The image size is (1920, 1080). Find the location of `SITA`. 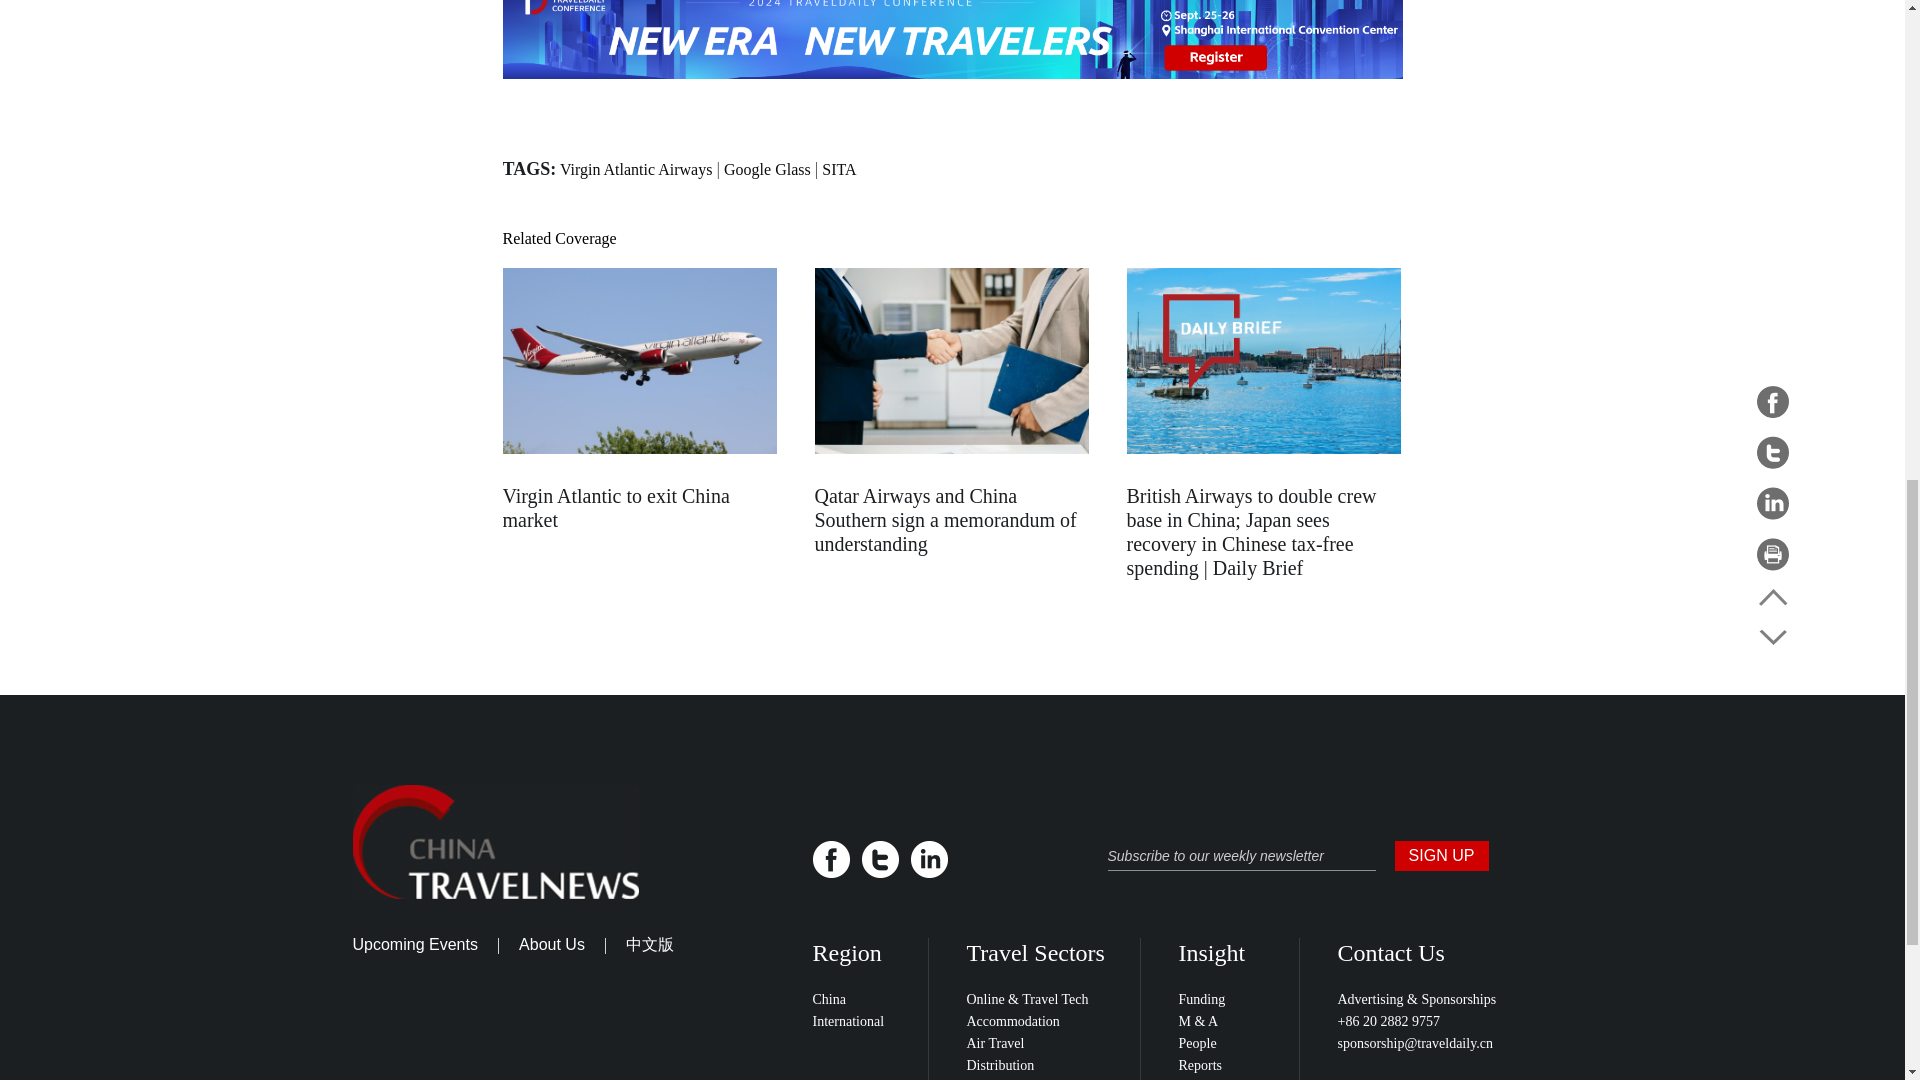

SITA is located at coordinates (838, 169).